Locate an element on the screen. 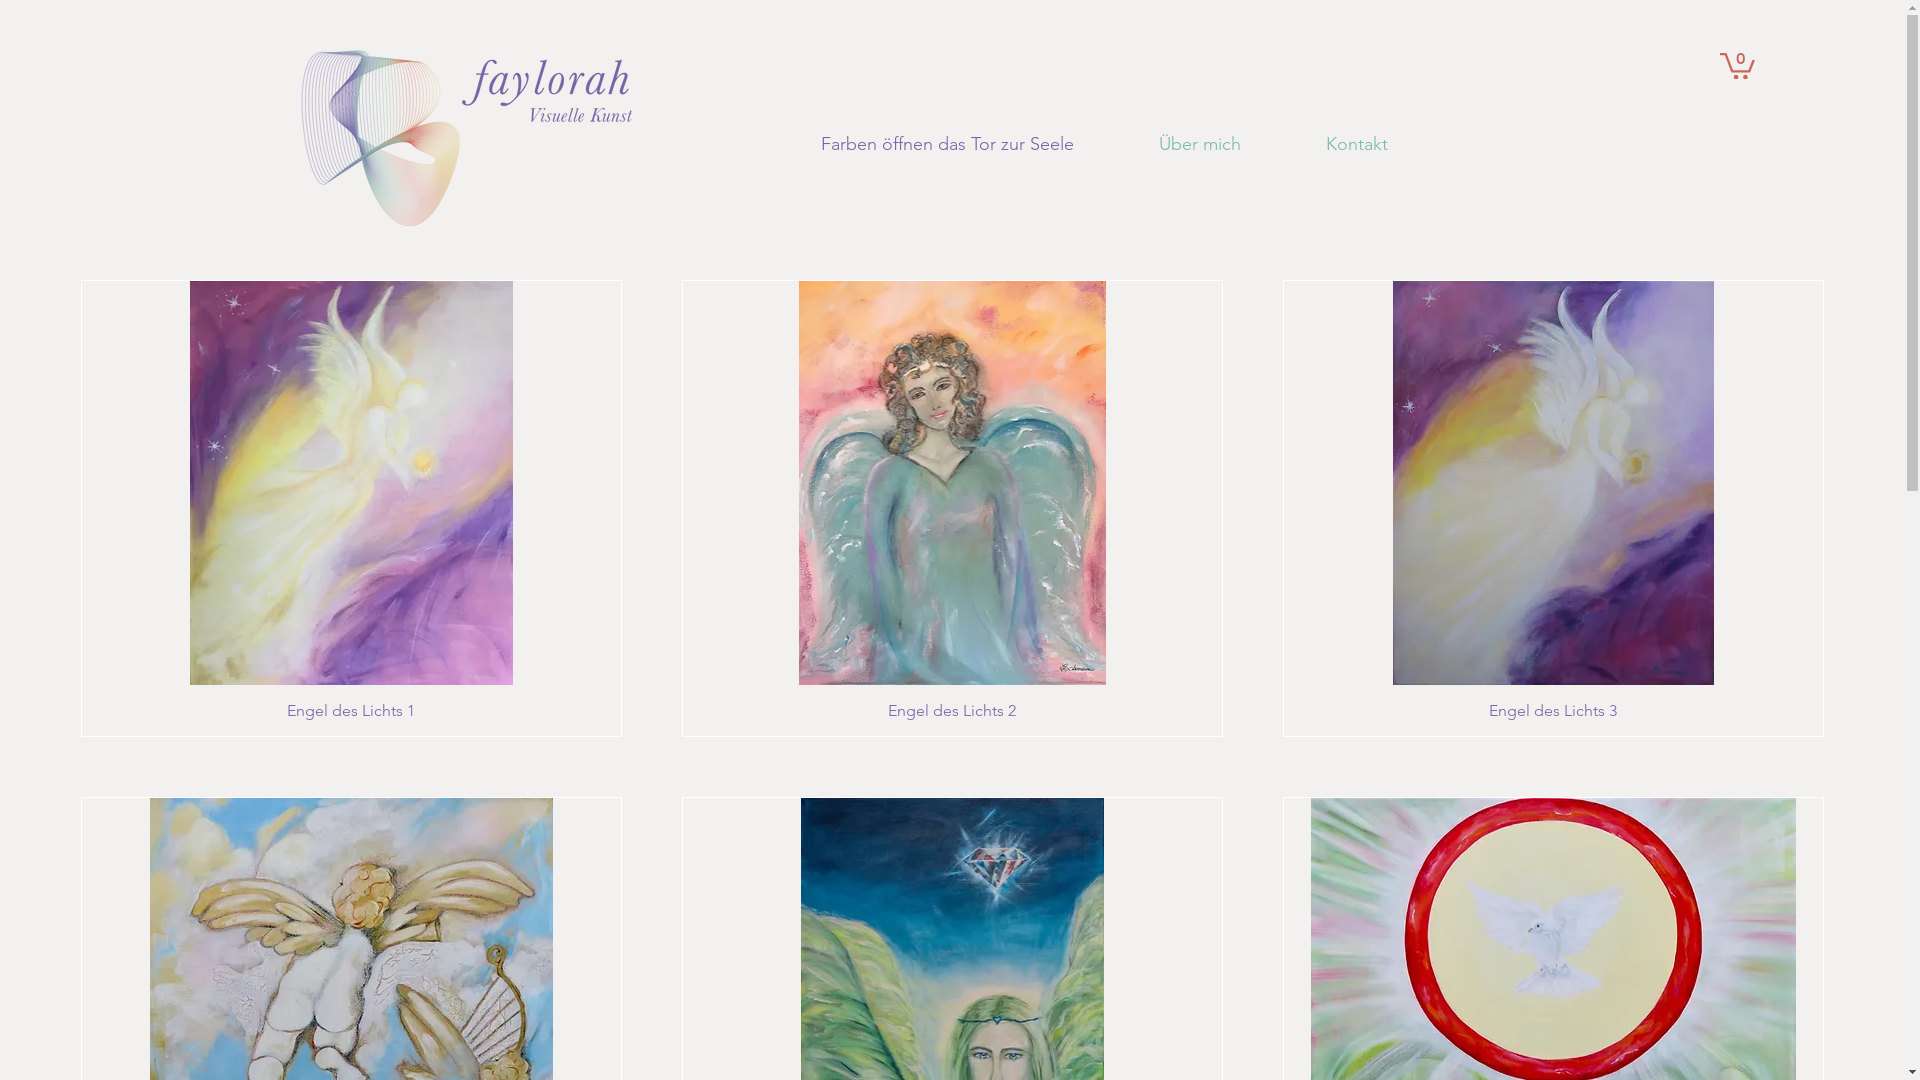 The height and width of the screenshot is (1080, 1920). Kontakt is located at coordinates (1389, 144).